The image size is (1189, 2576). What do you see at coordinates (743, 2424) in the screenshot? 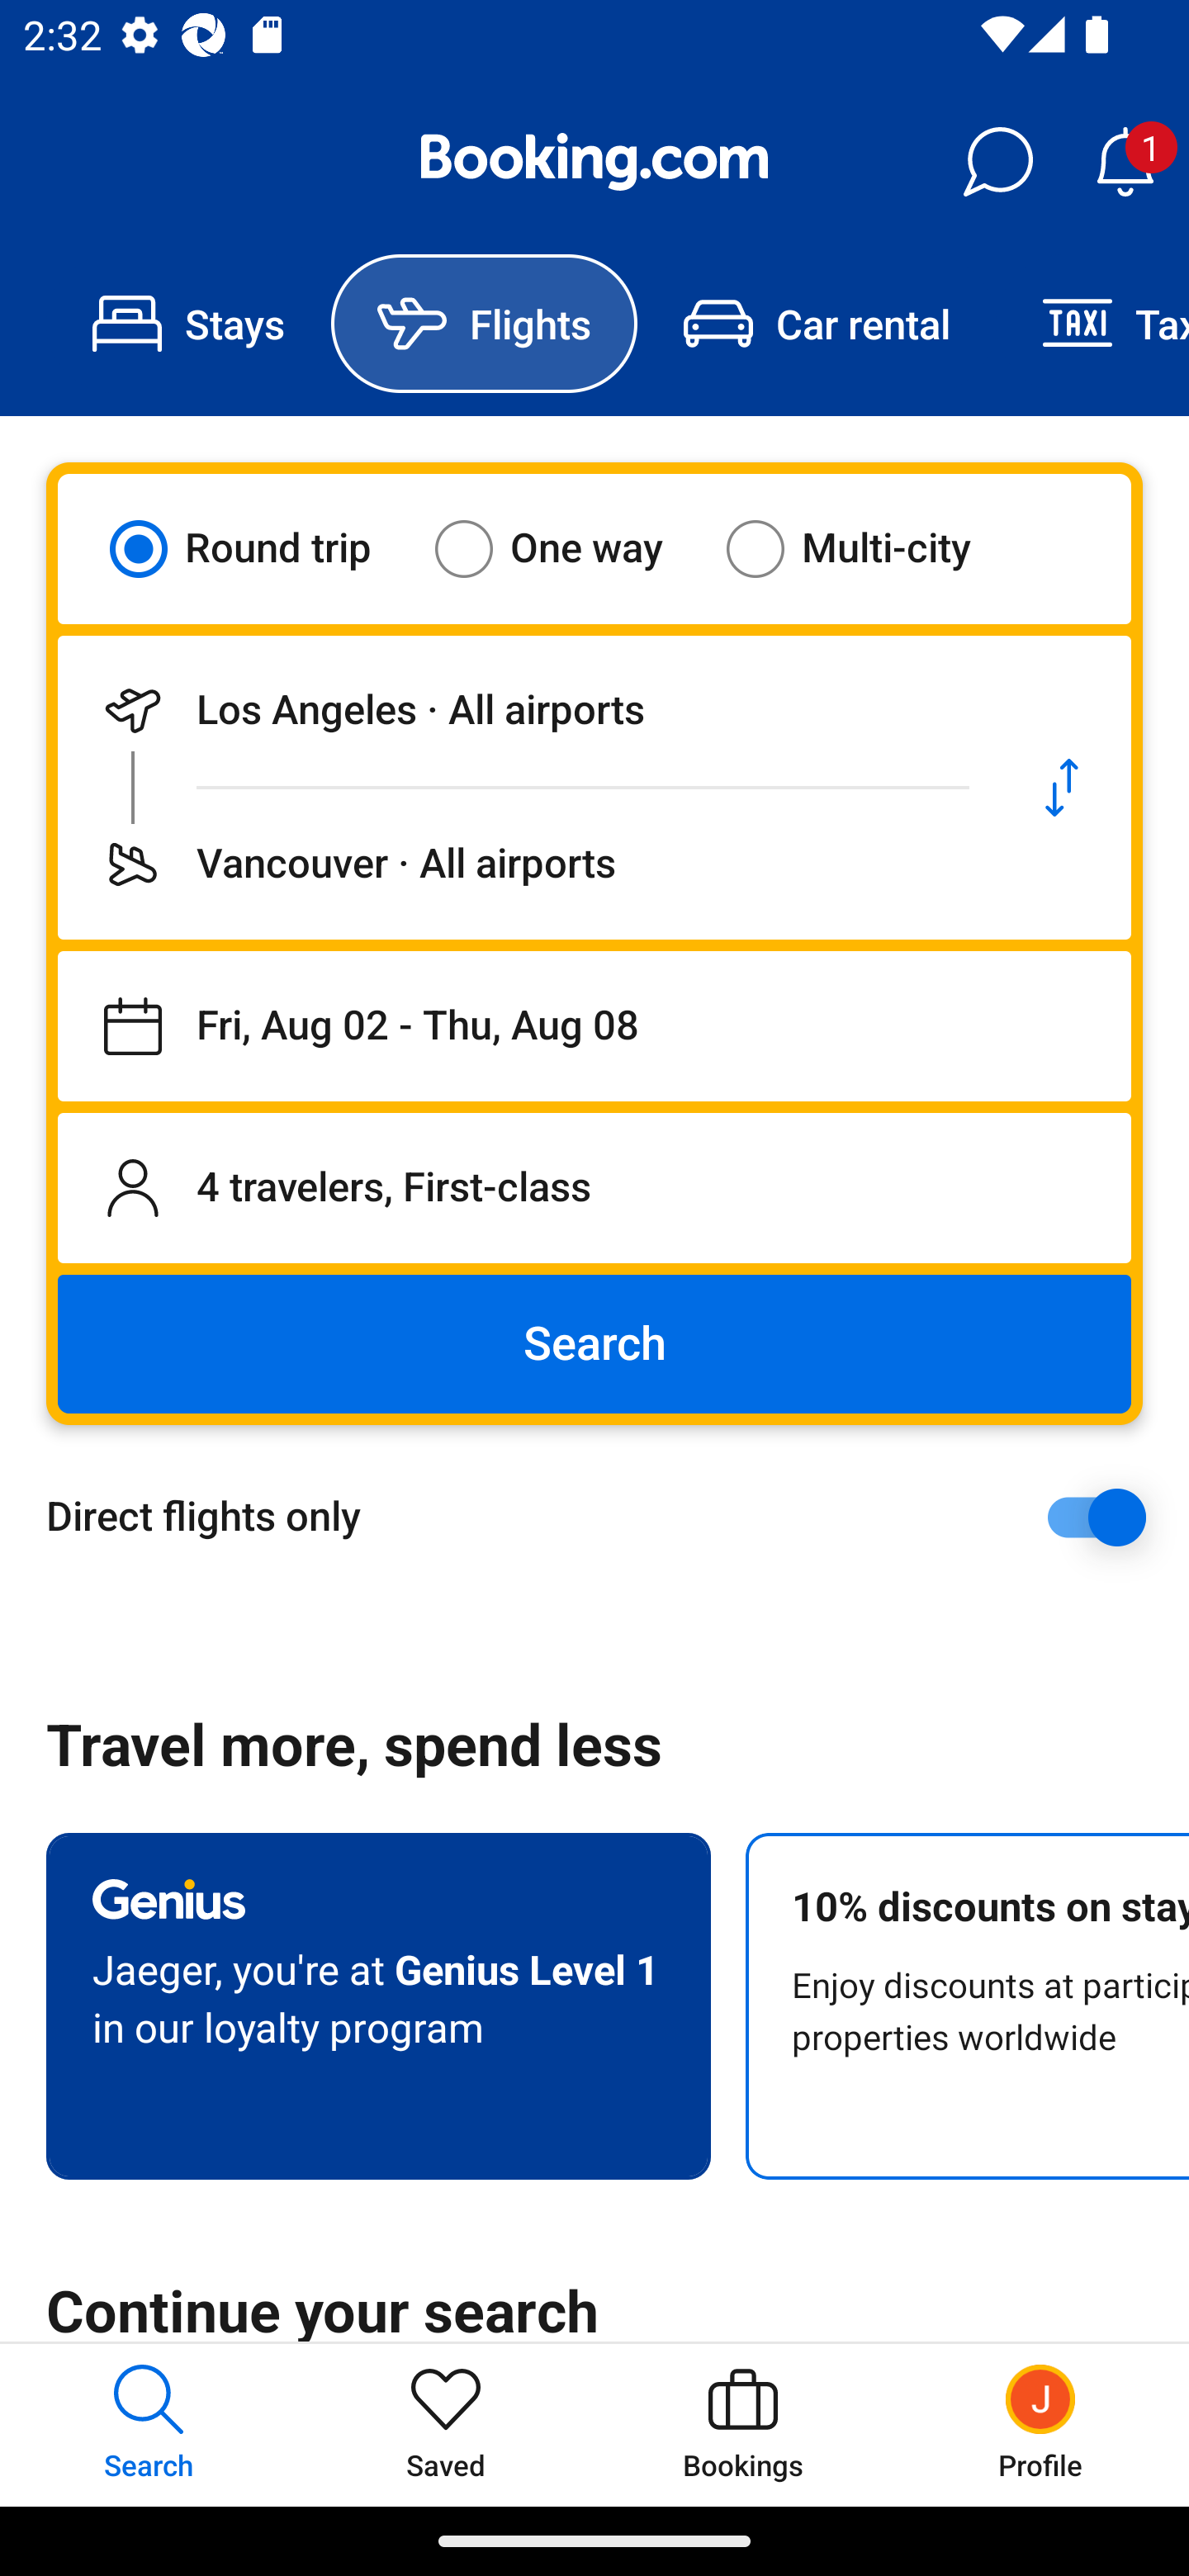
I see `Bookings` at bounding box center [743, 2424].